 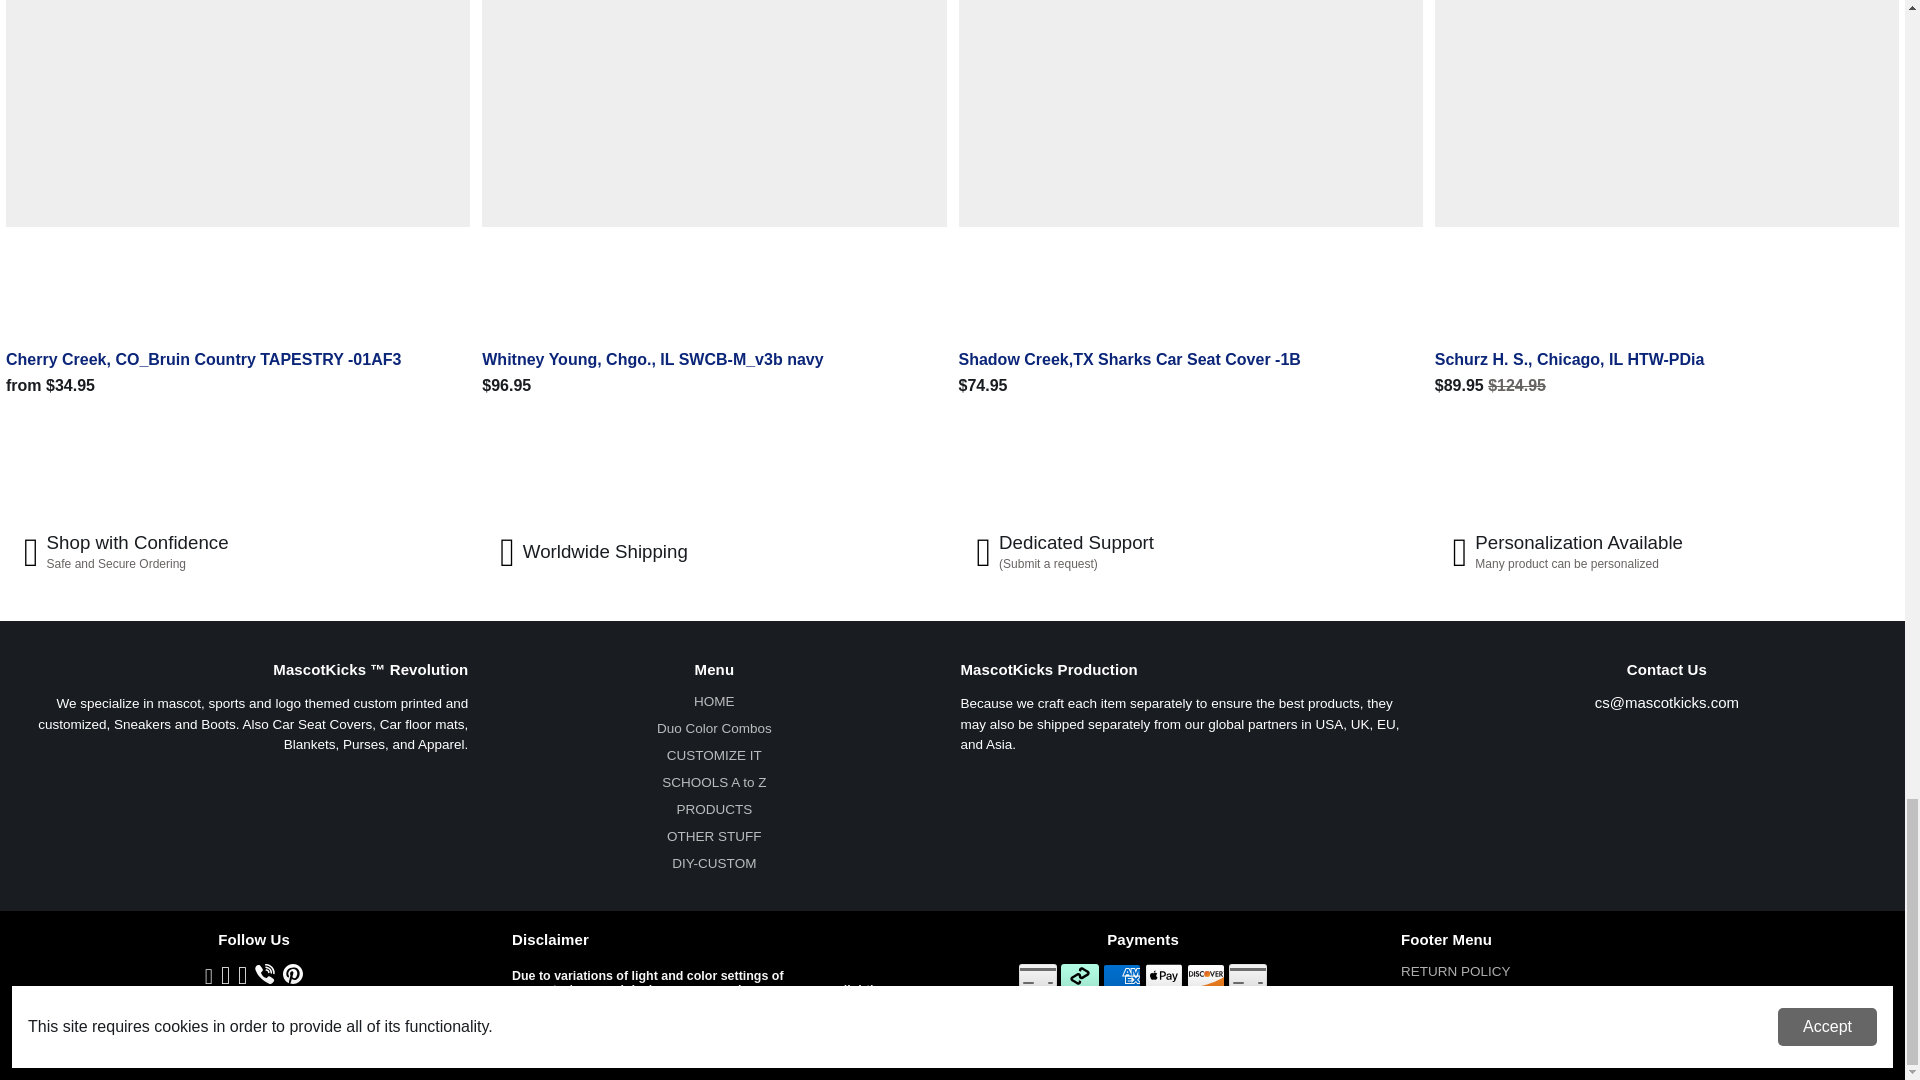 I want to click on American Express, so click(x=1121, y=976).